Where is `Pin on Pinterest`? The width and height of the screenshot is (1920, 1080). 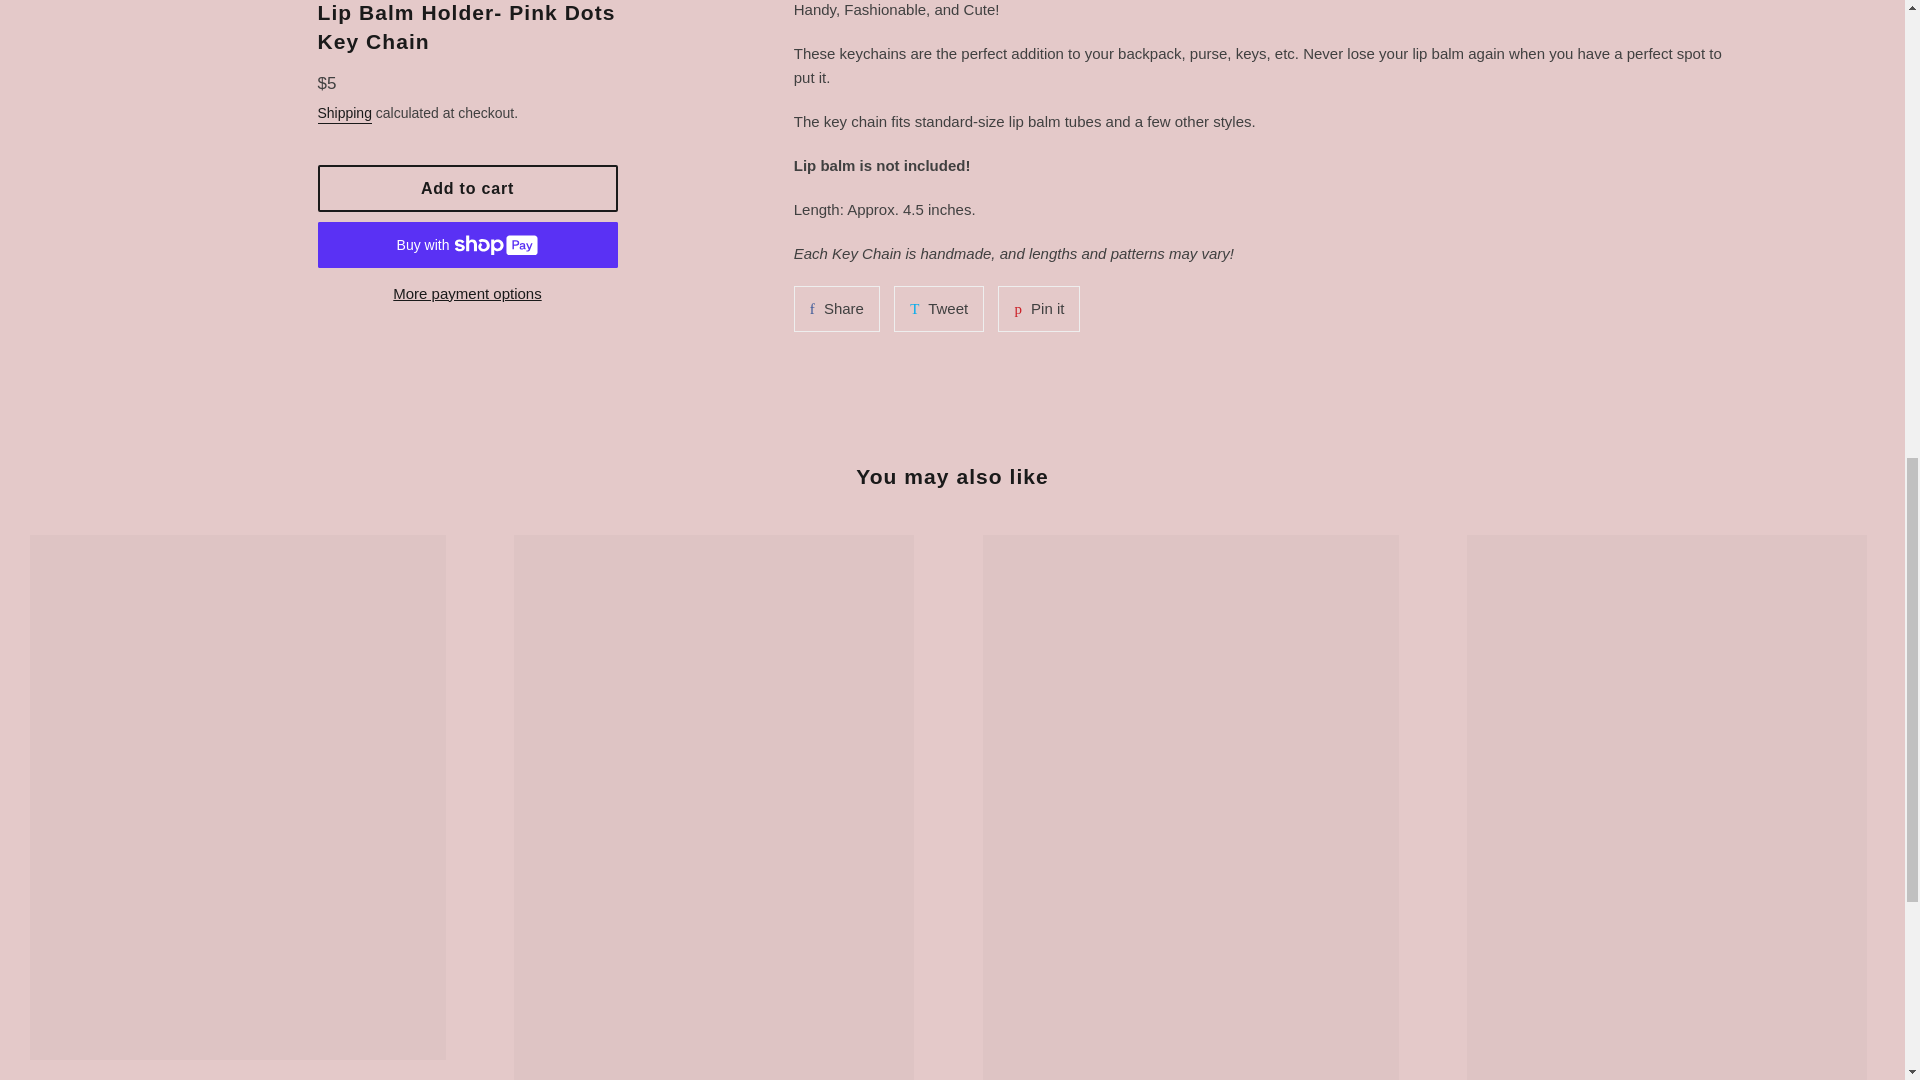 Pin on Pinterest is located at coordinates (468, 188).